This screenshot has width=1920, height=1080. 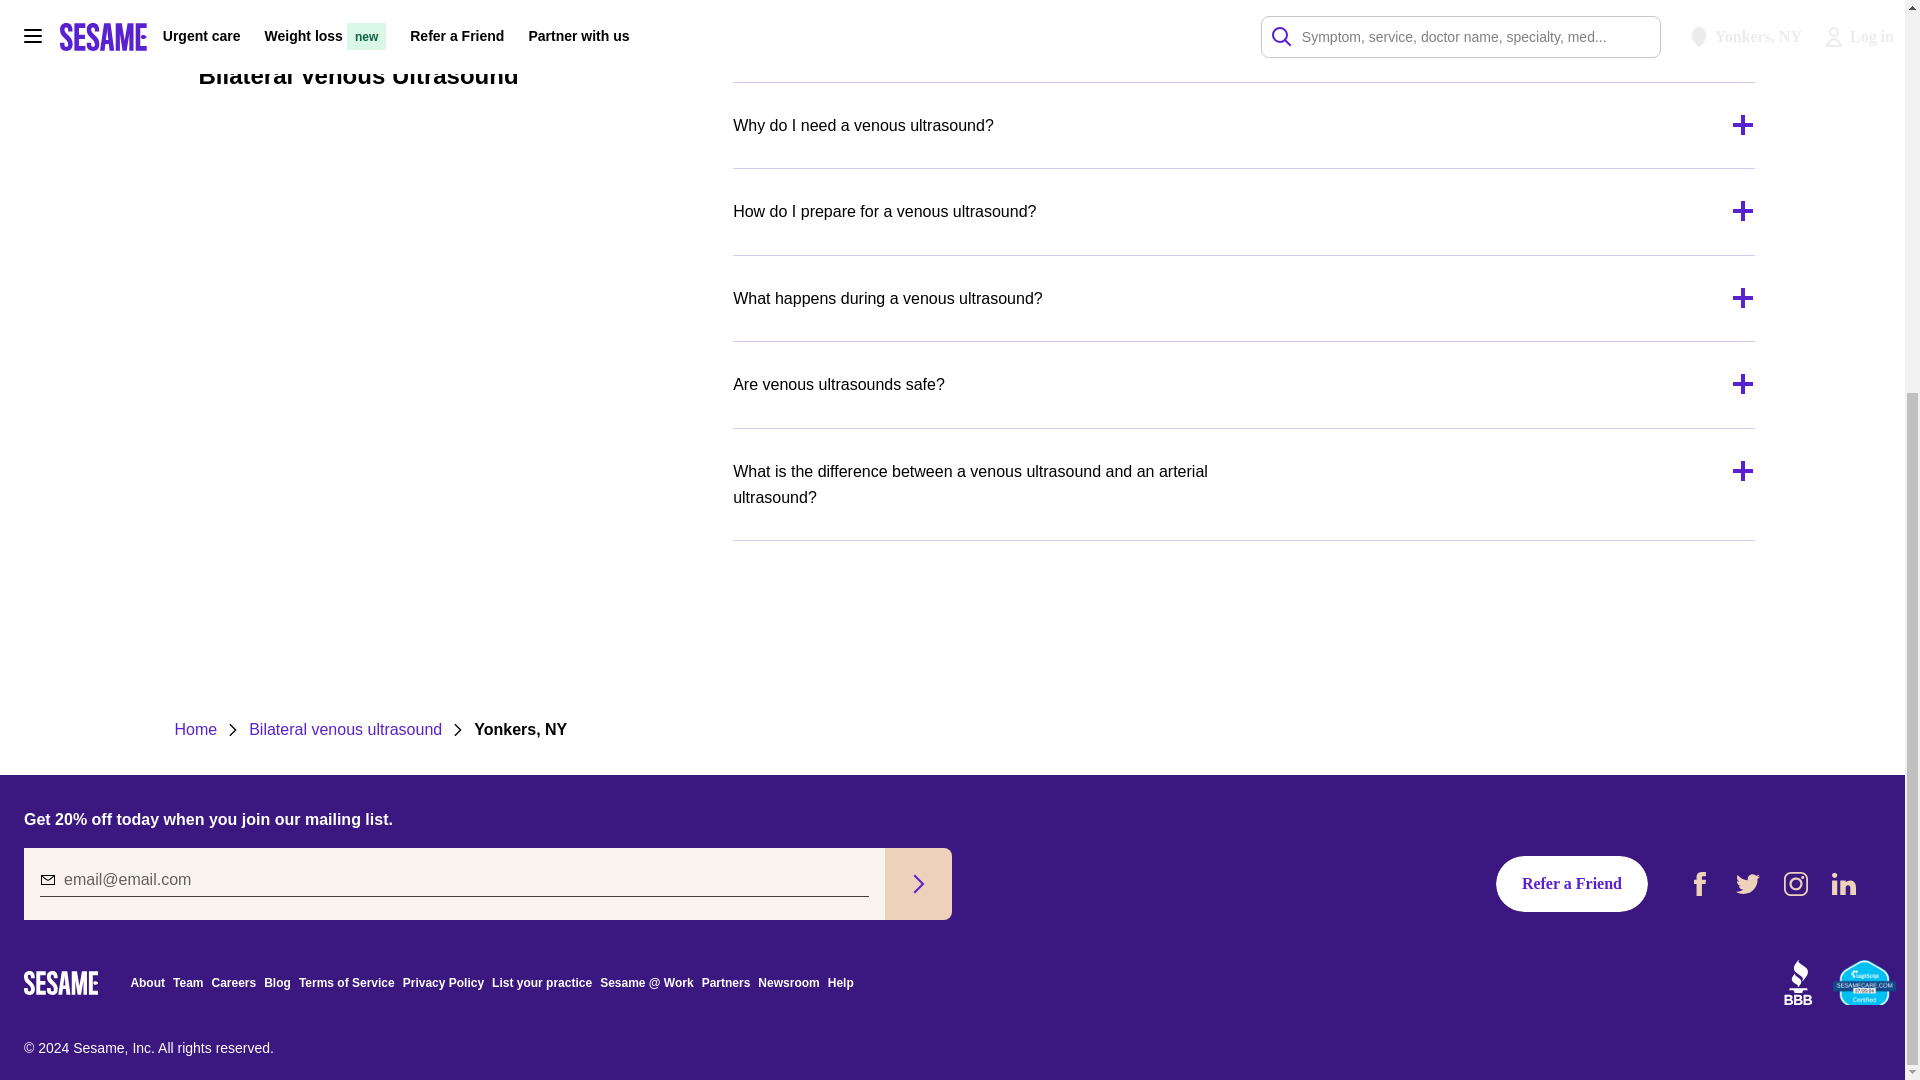 What do you see at coordinates (1864, 982) in the screenshot?
I see `Verify LegitScript Approval` at bounding box center [1864, 982].